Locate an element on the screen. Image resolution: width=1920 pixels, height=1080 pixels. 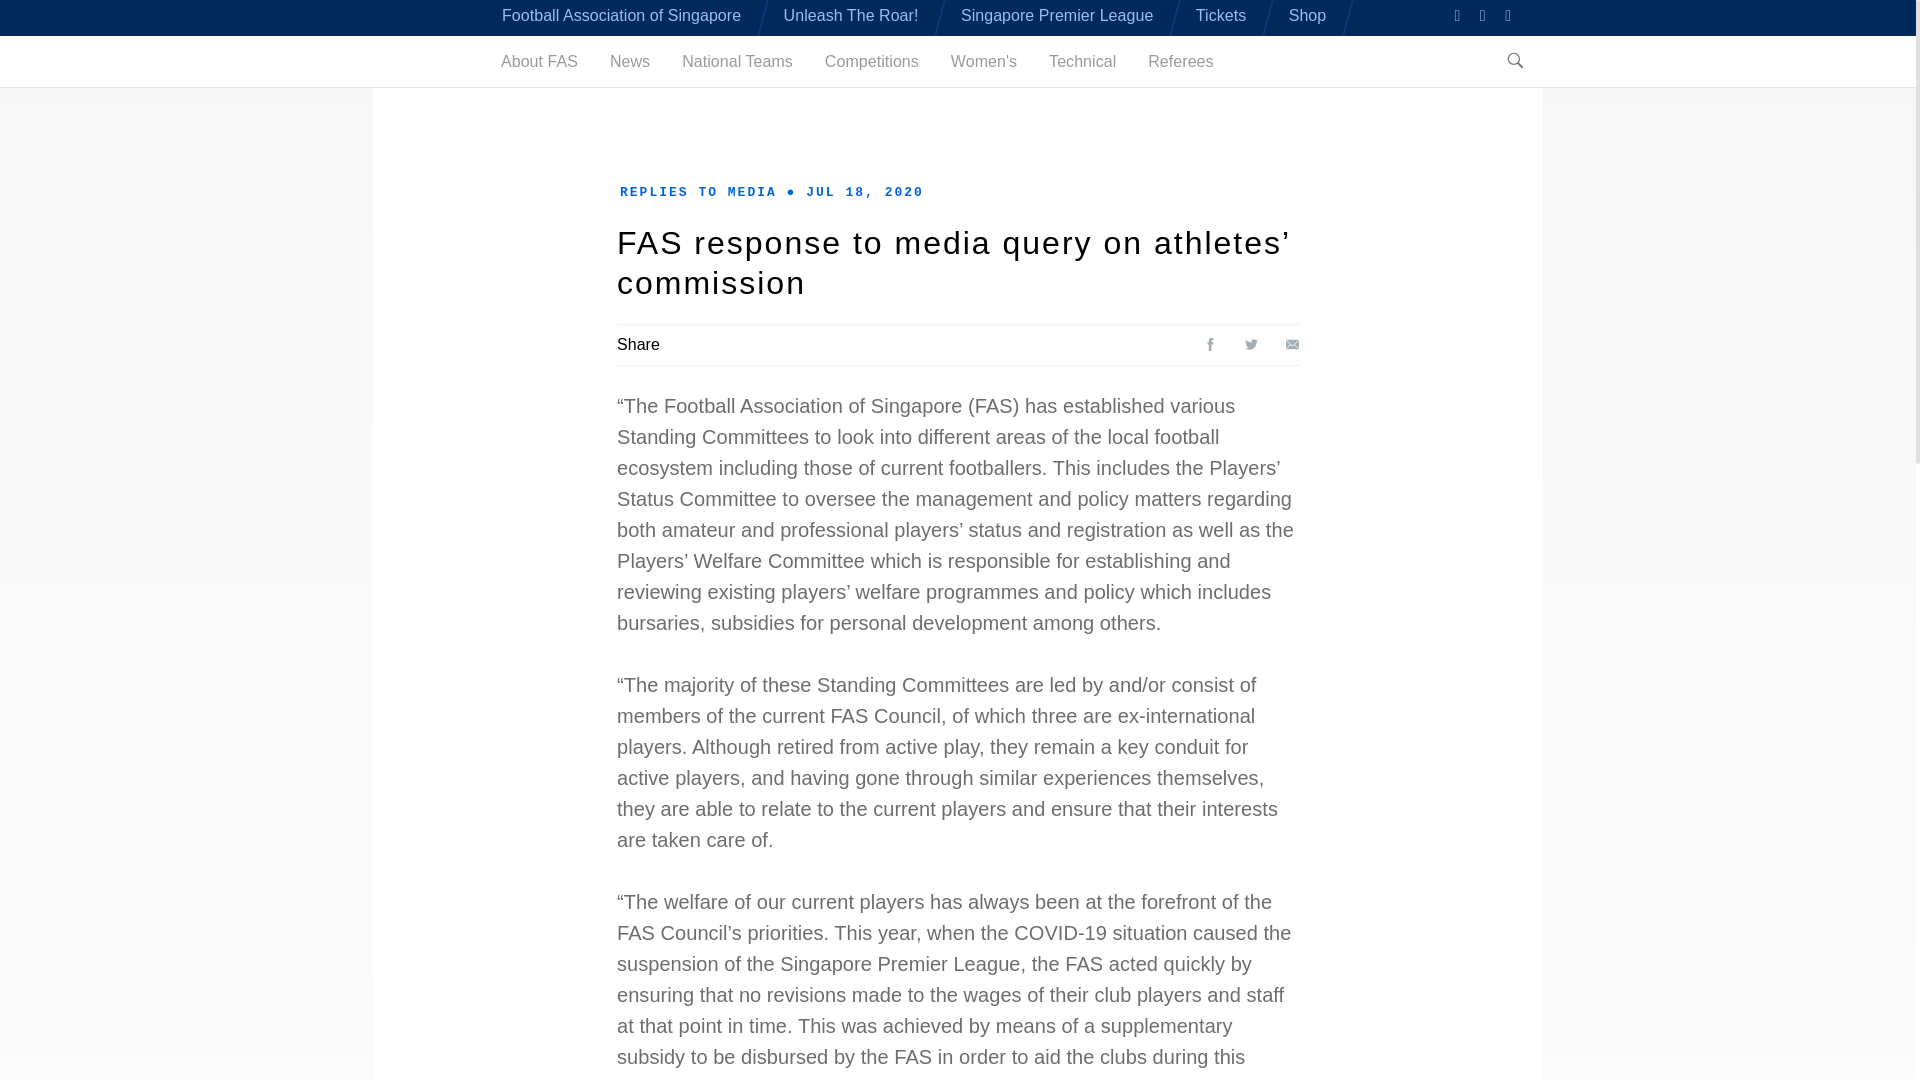
Shop is located at coordinates (1307, 14).